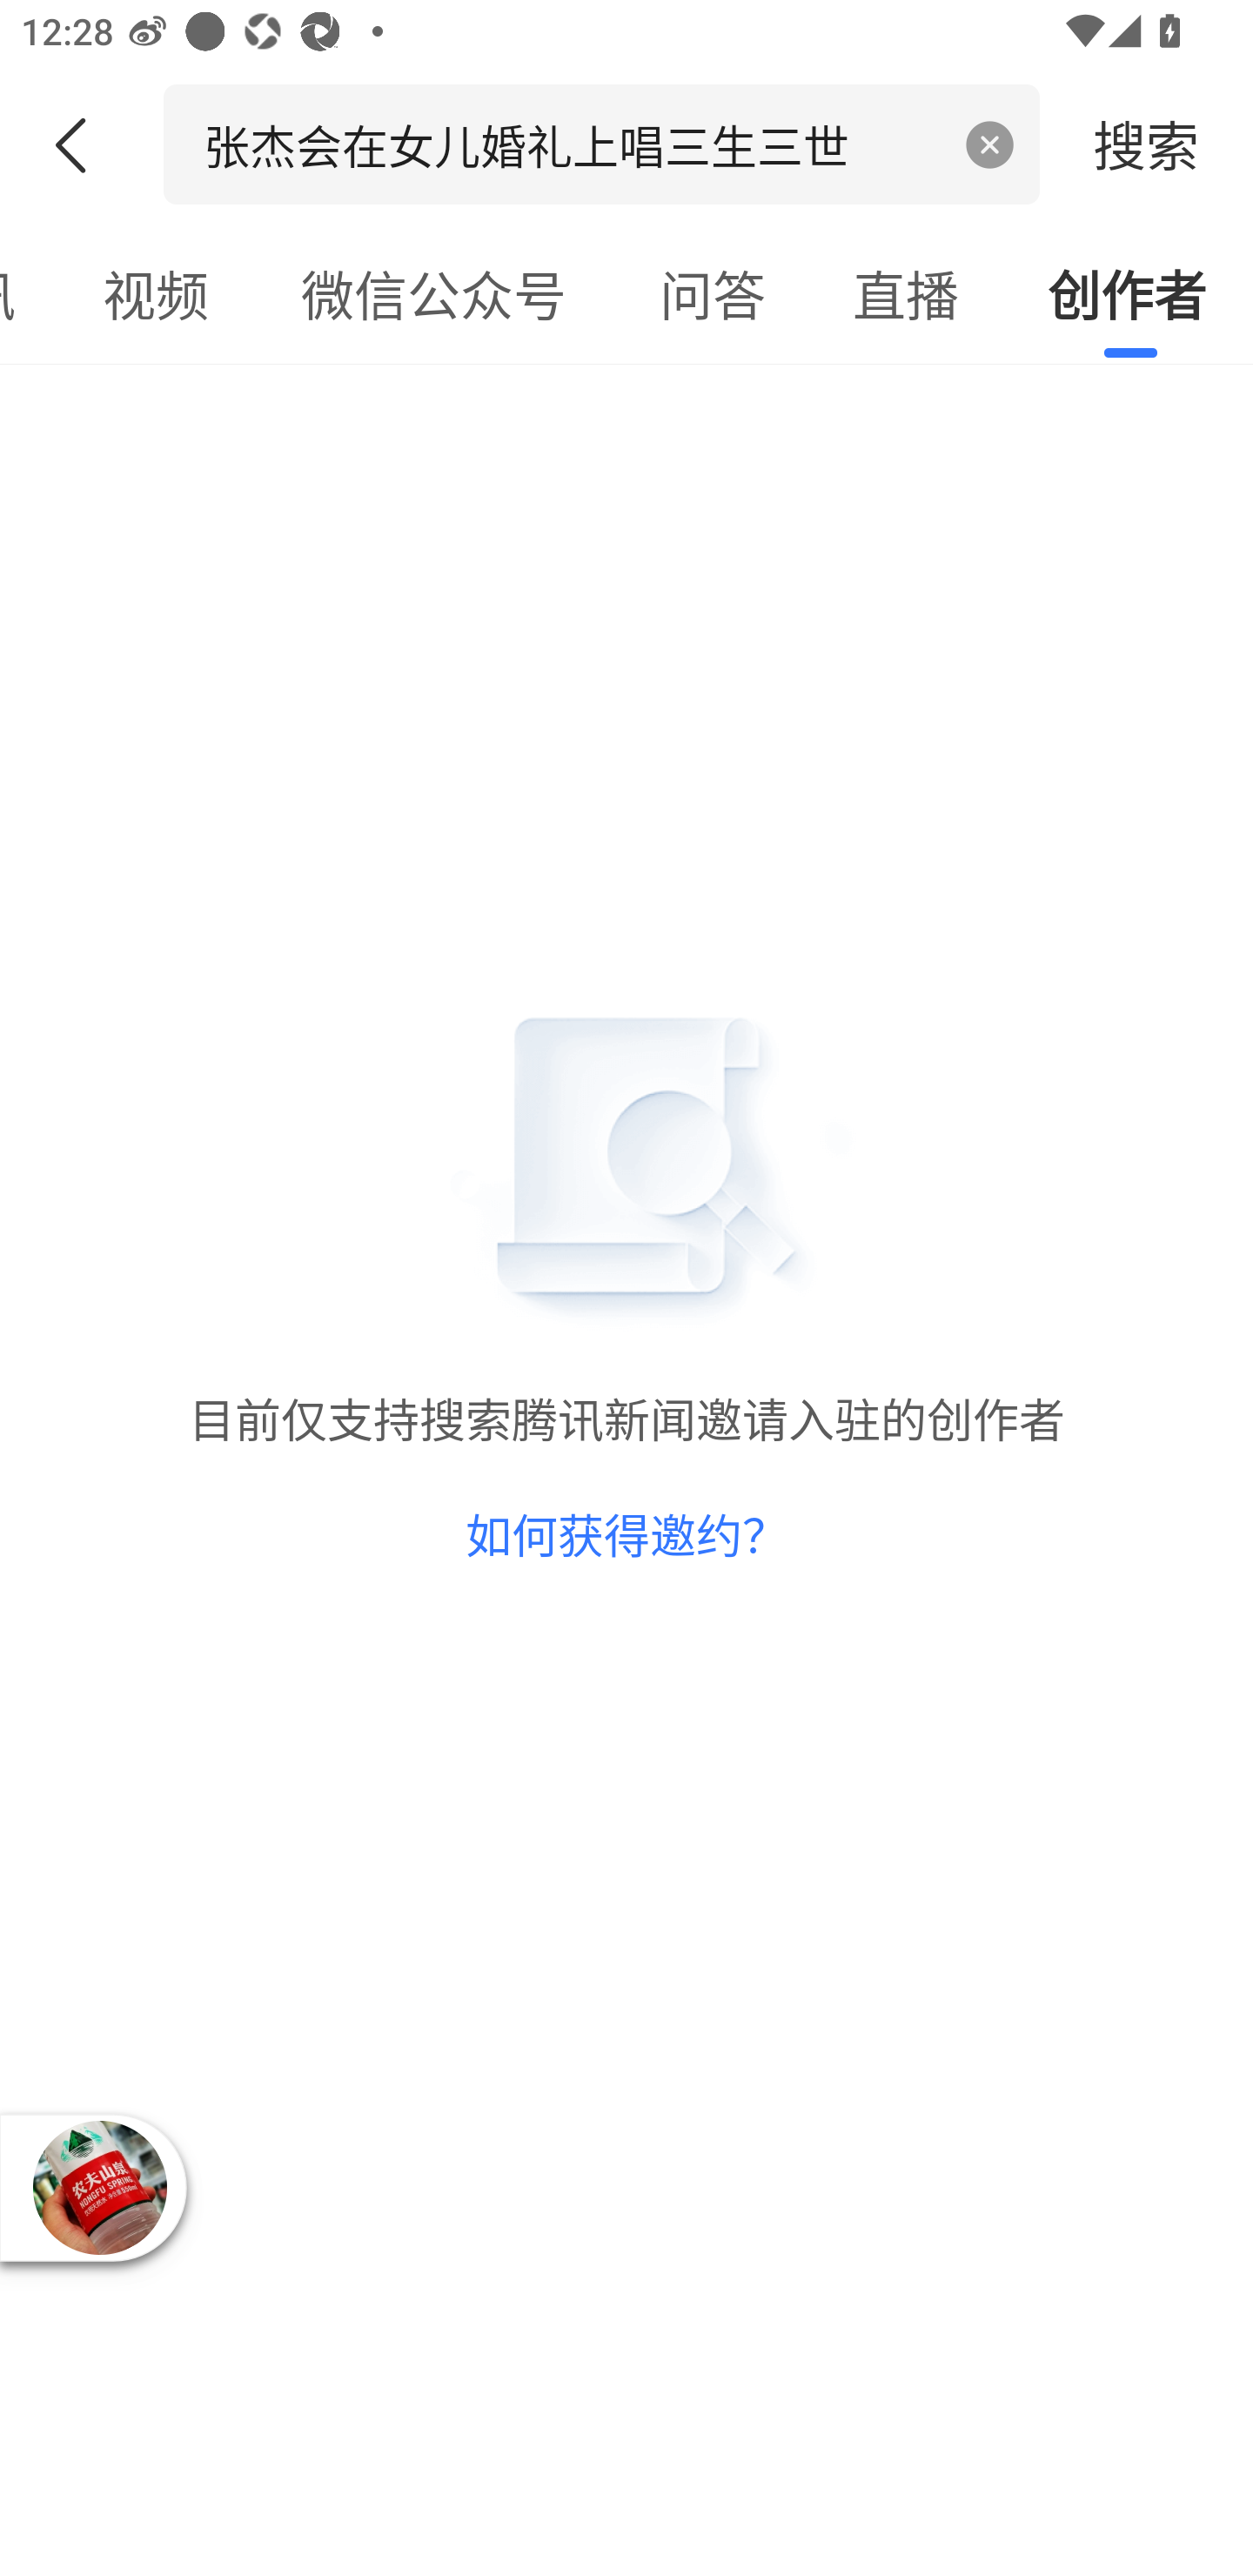  I want to click on 返回, so click(82, 144).